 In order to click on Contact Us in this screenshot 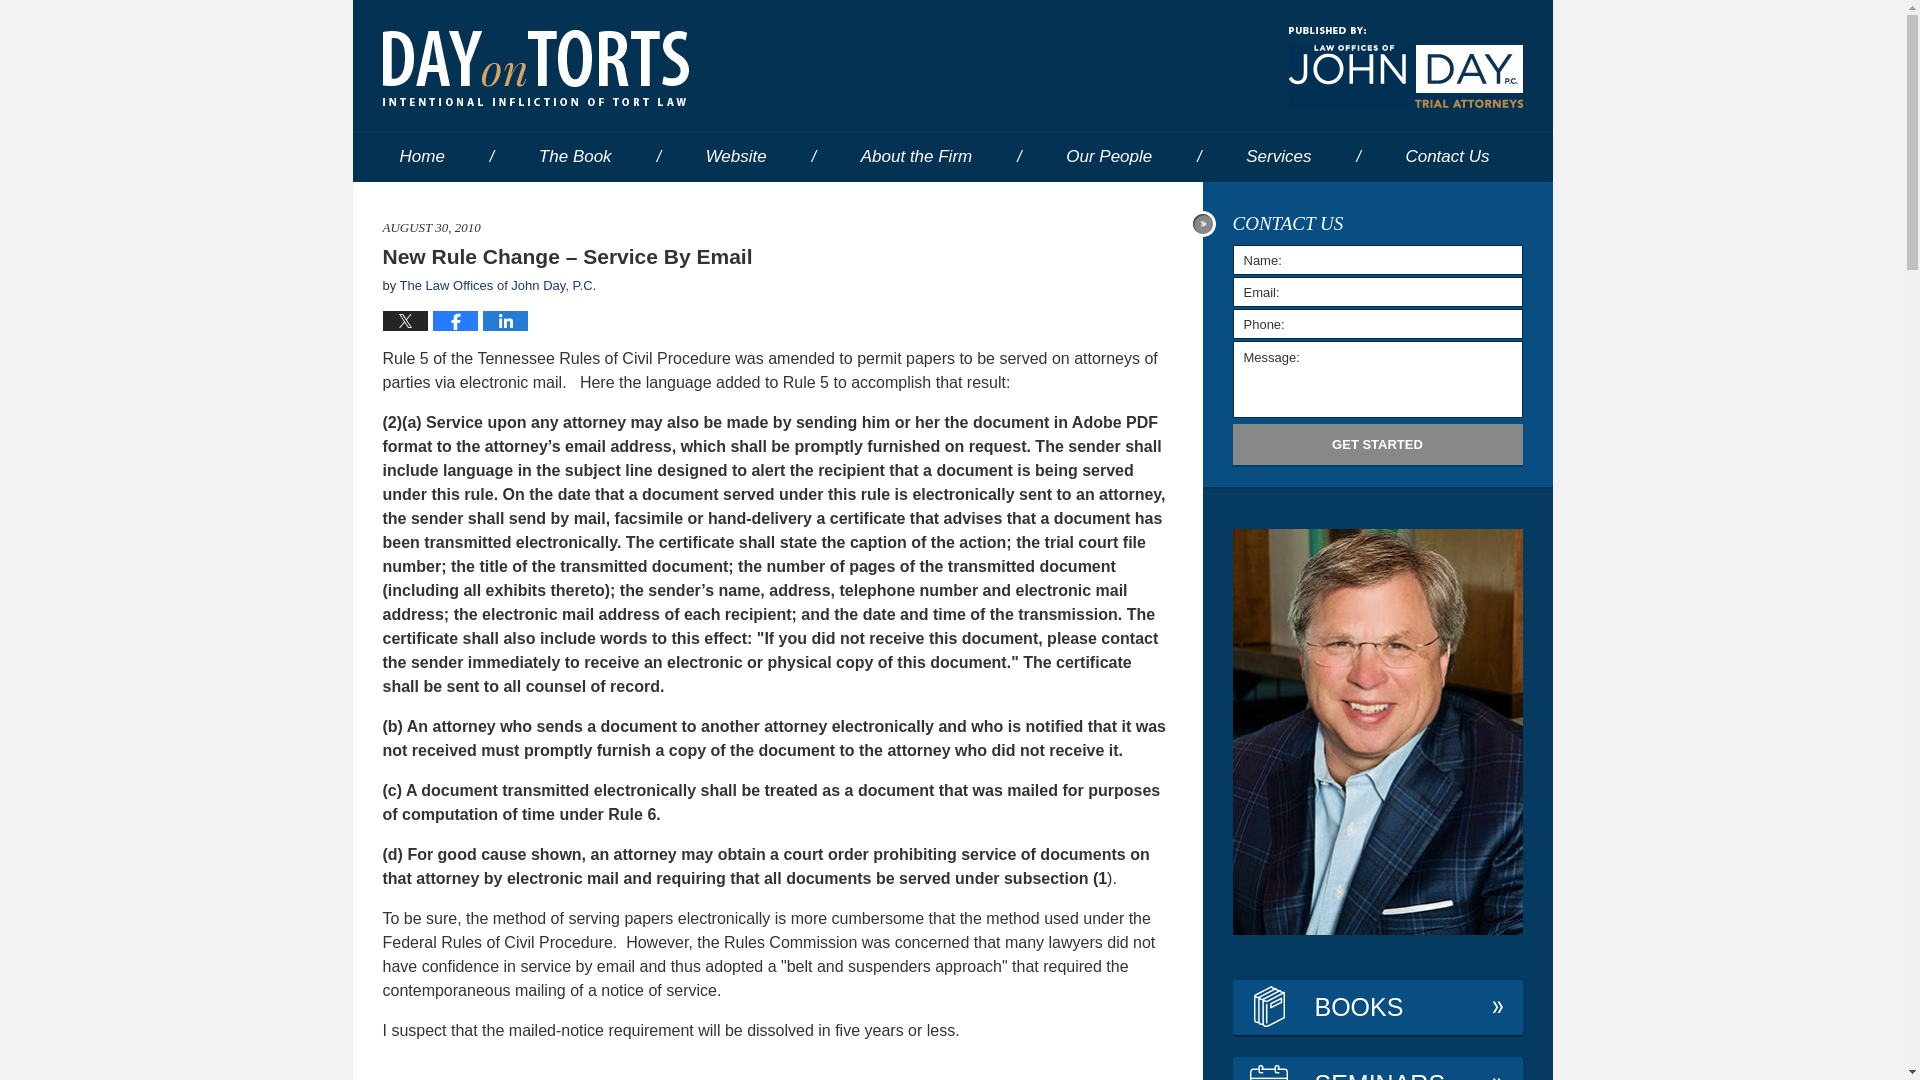, I will do `click(1446, 156)`.